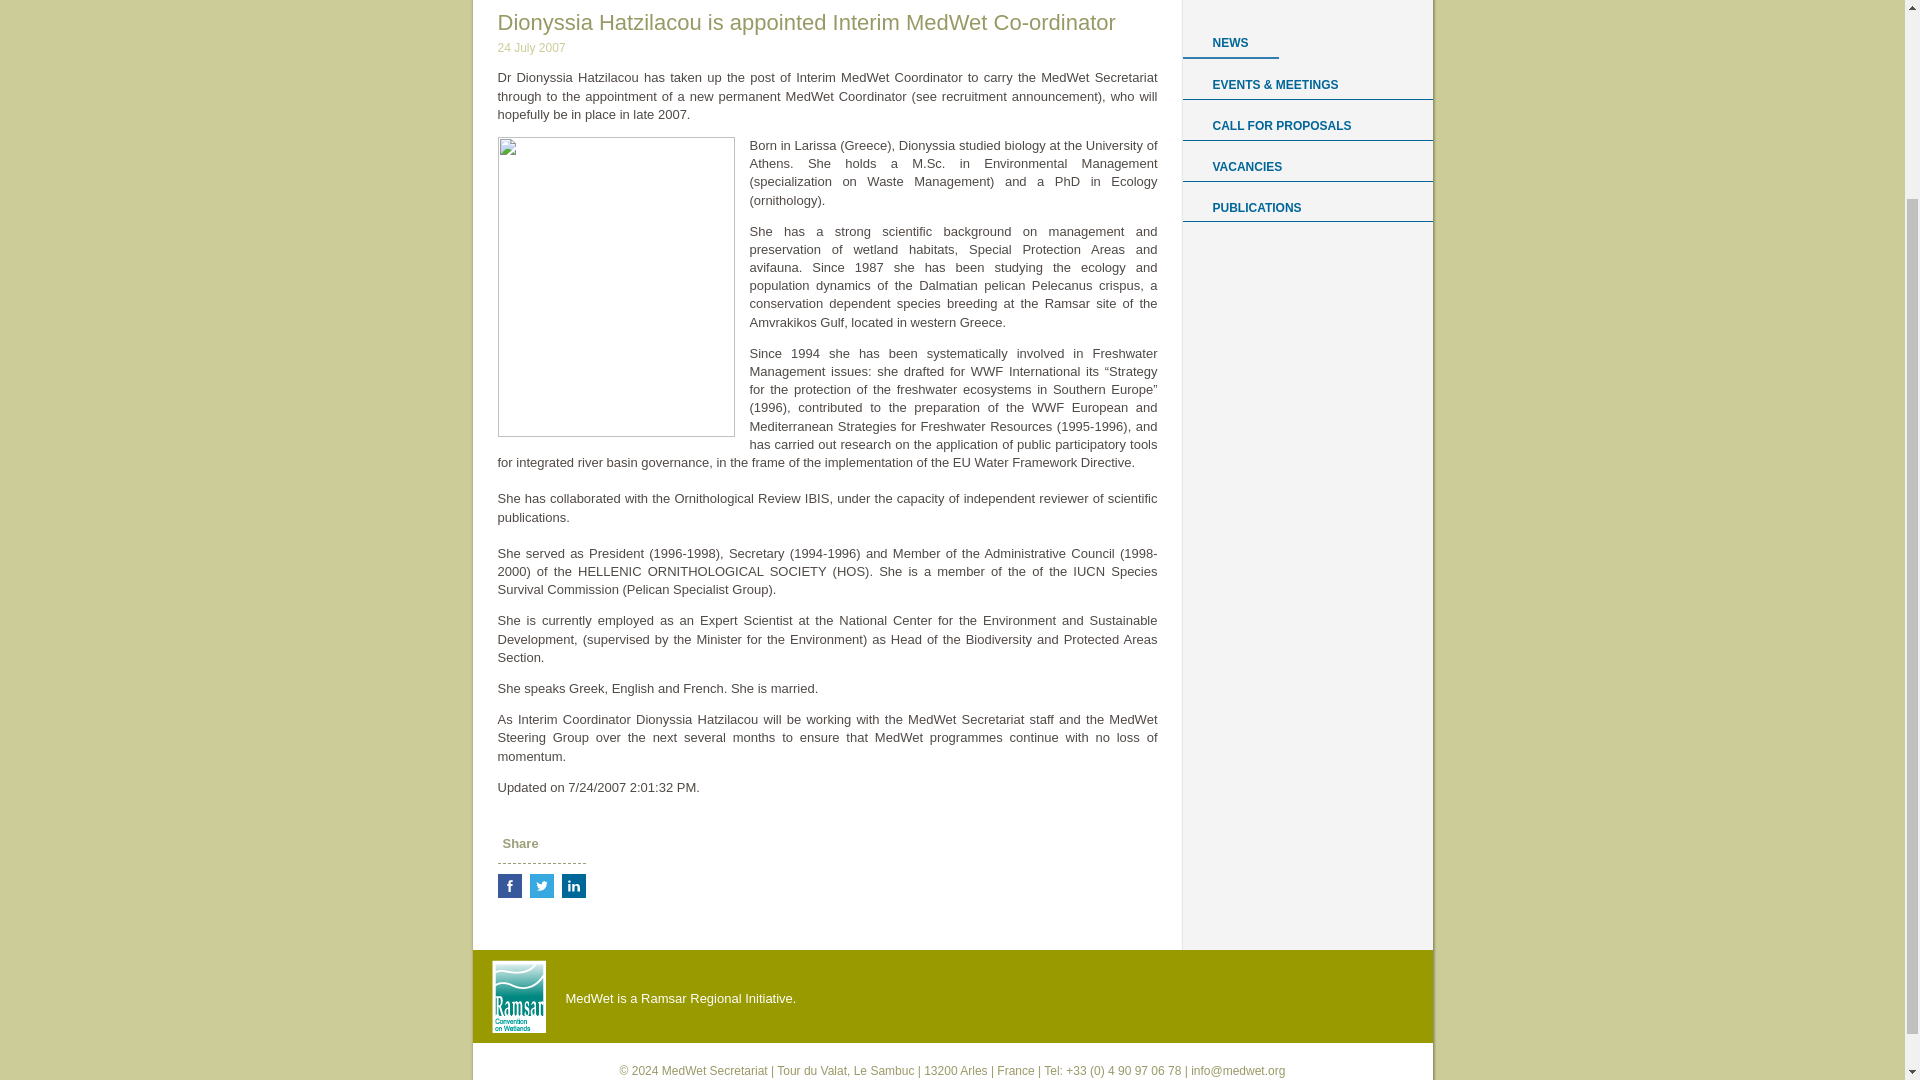 The image size is (1920, 1080). I want to click on Share this post on Twitter, so click(542, 885).